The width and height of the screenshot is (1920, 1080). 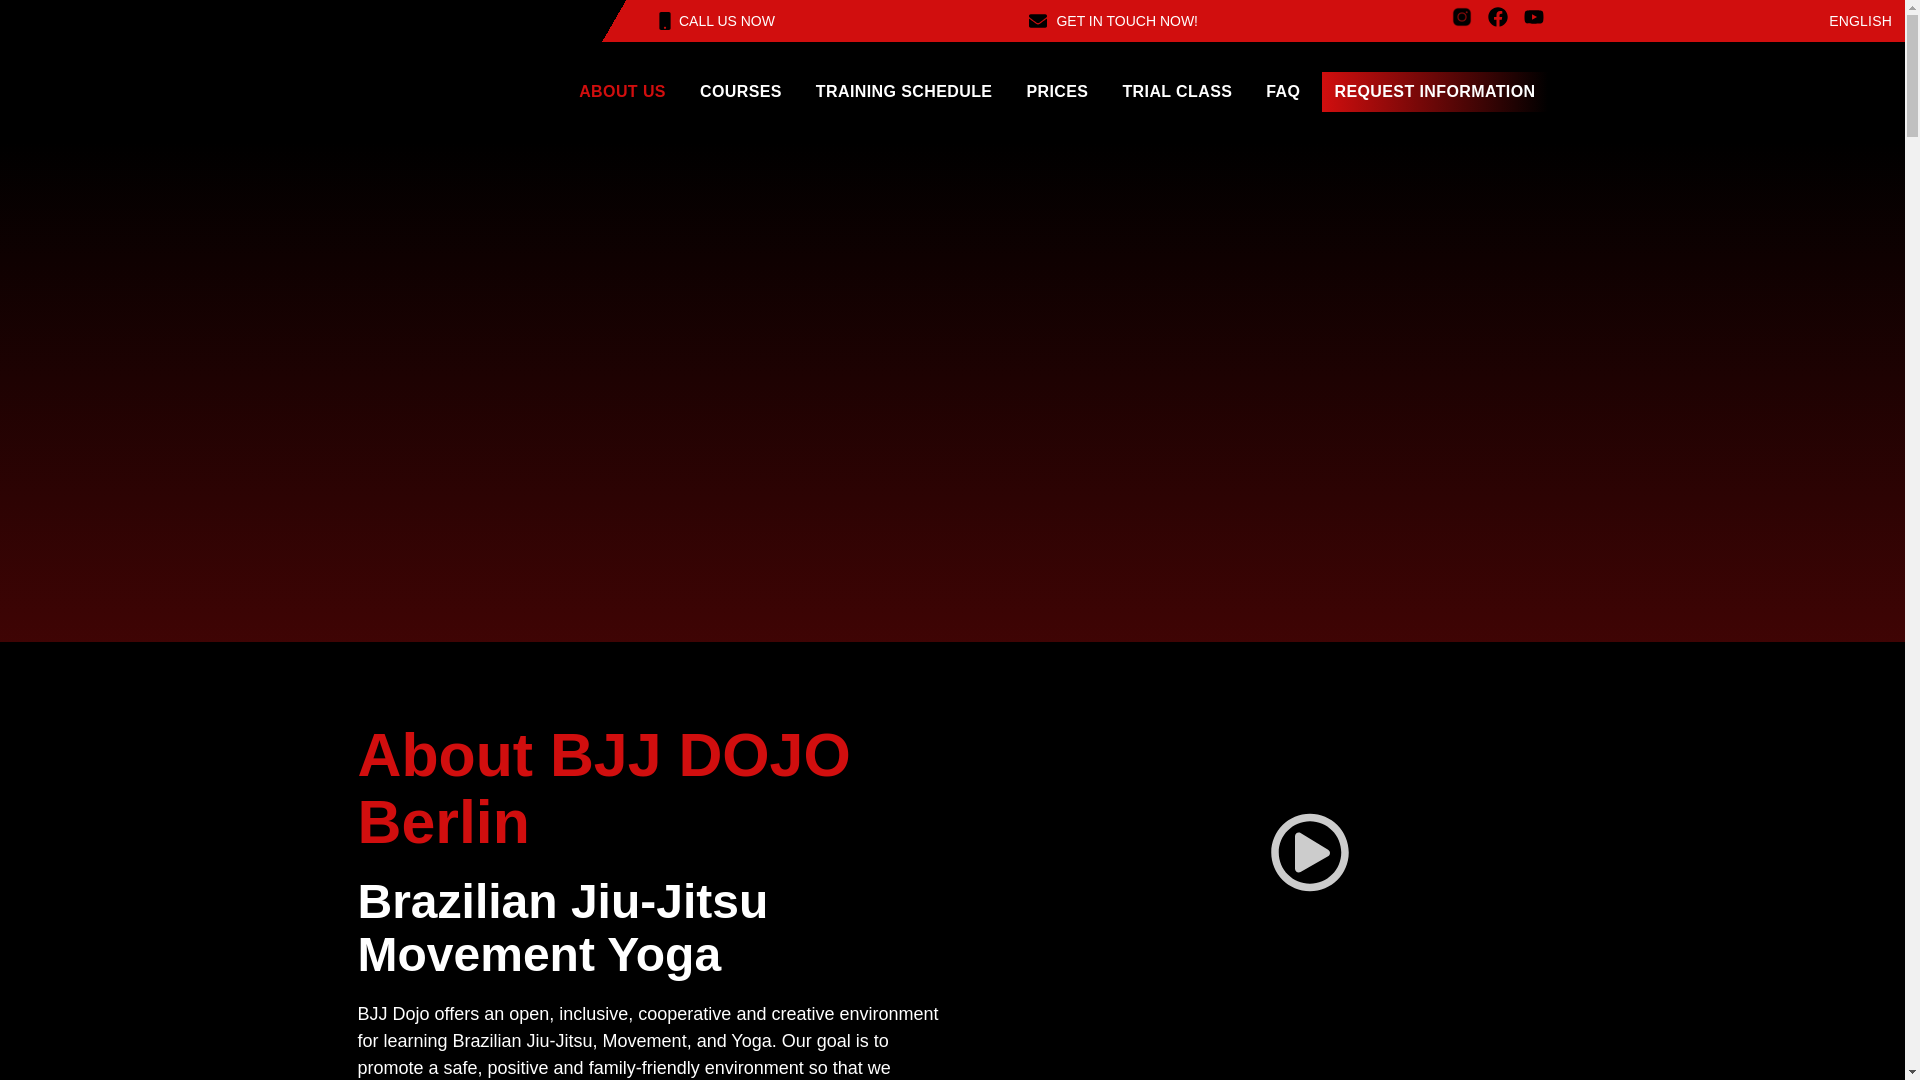 What do you see at coordinates (622, 92) in the screenshot?
I see `ABOUT US` at bounding box center [622, 92].